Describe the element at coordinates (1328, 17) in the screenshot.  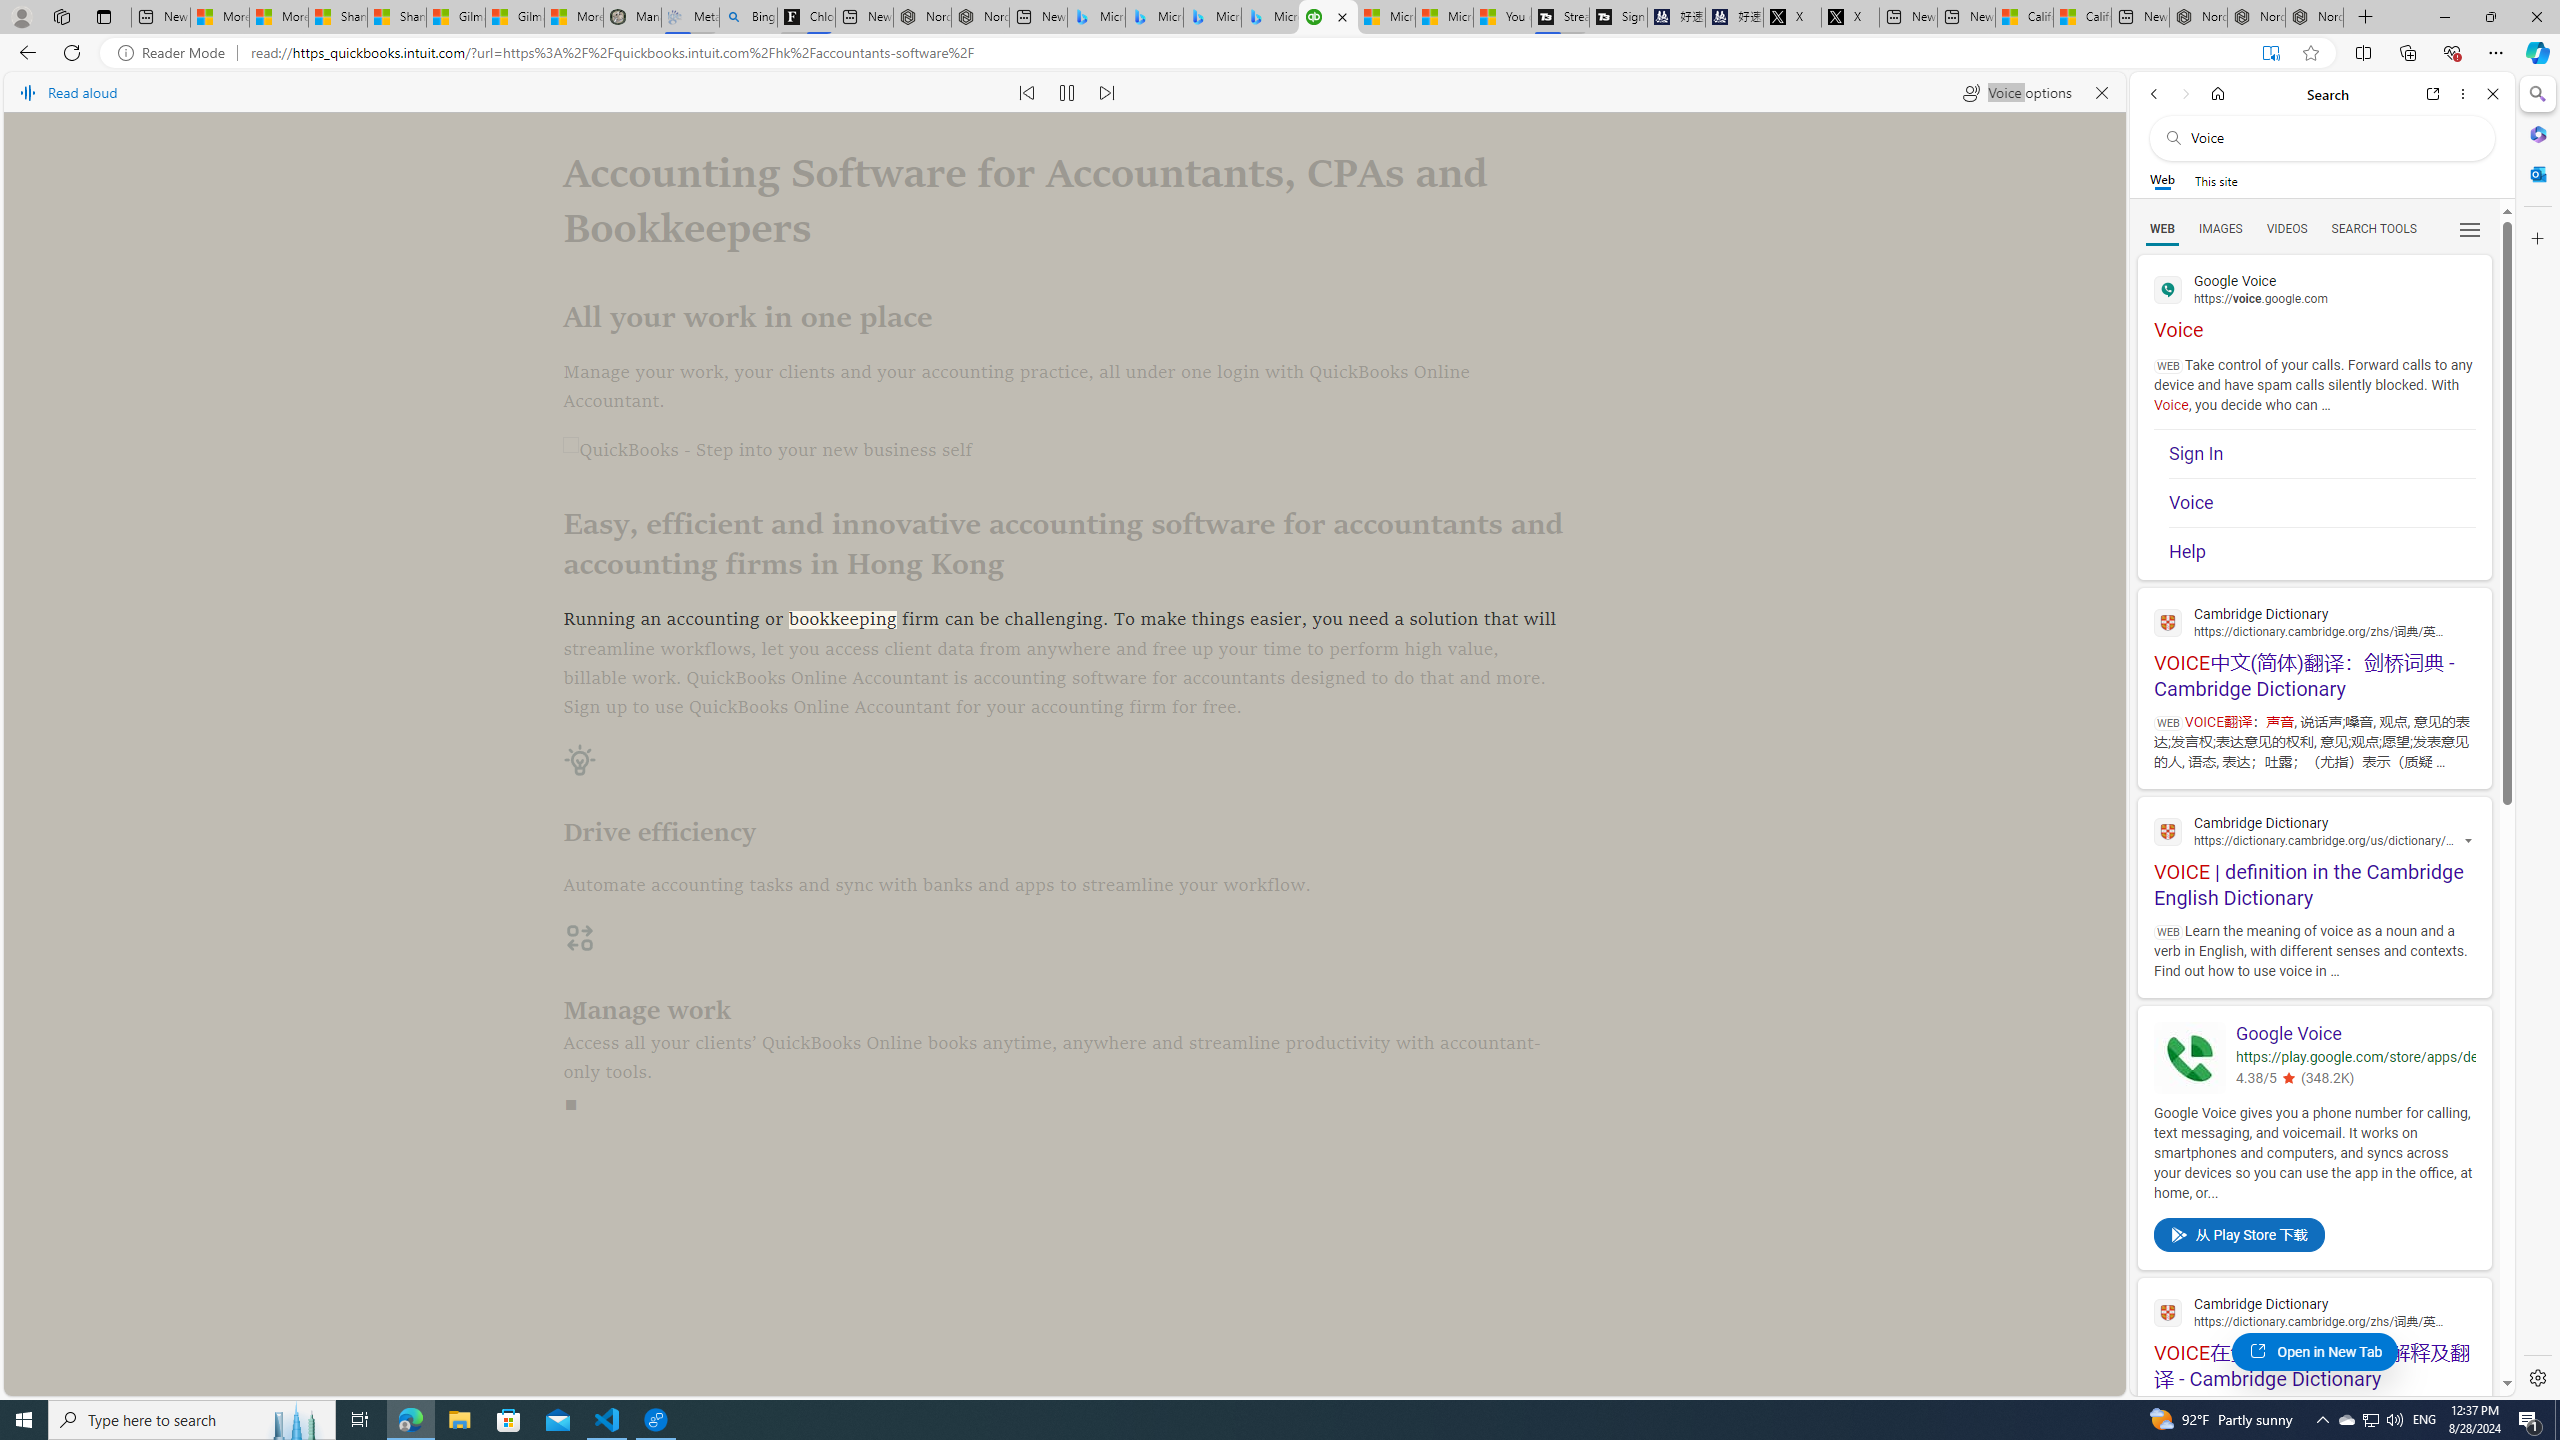
I see `Accounting Software for Accountants, CPAs and Bookkeepers` at that location.